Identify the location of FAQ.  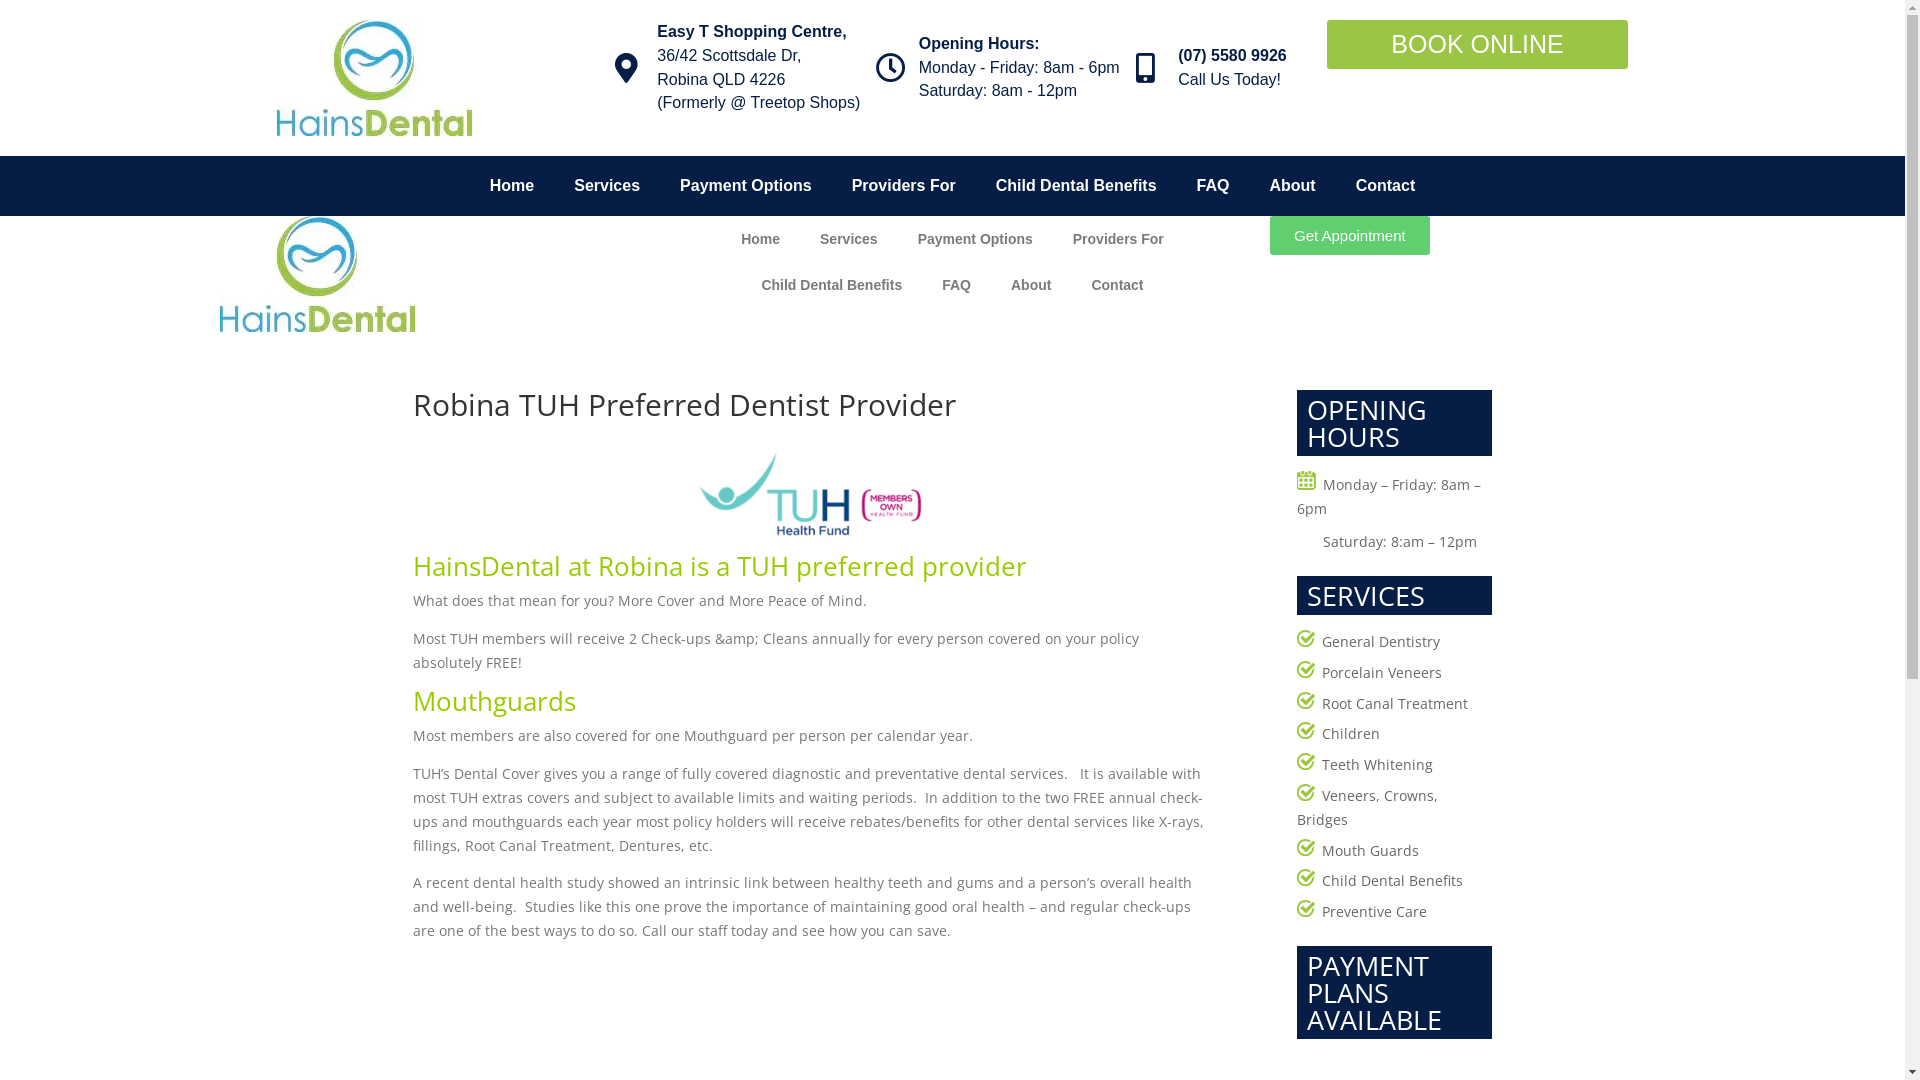
(1214, 186).